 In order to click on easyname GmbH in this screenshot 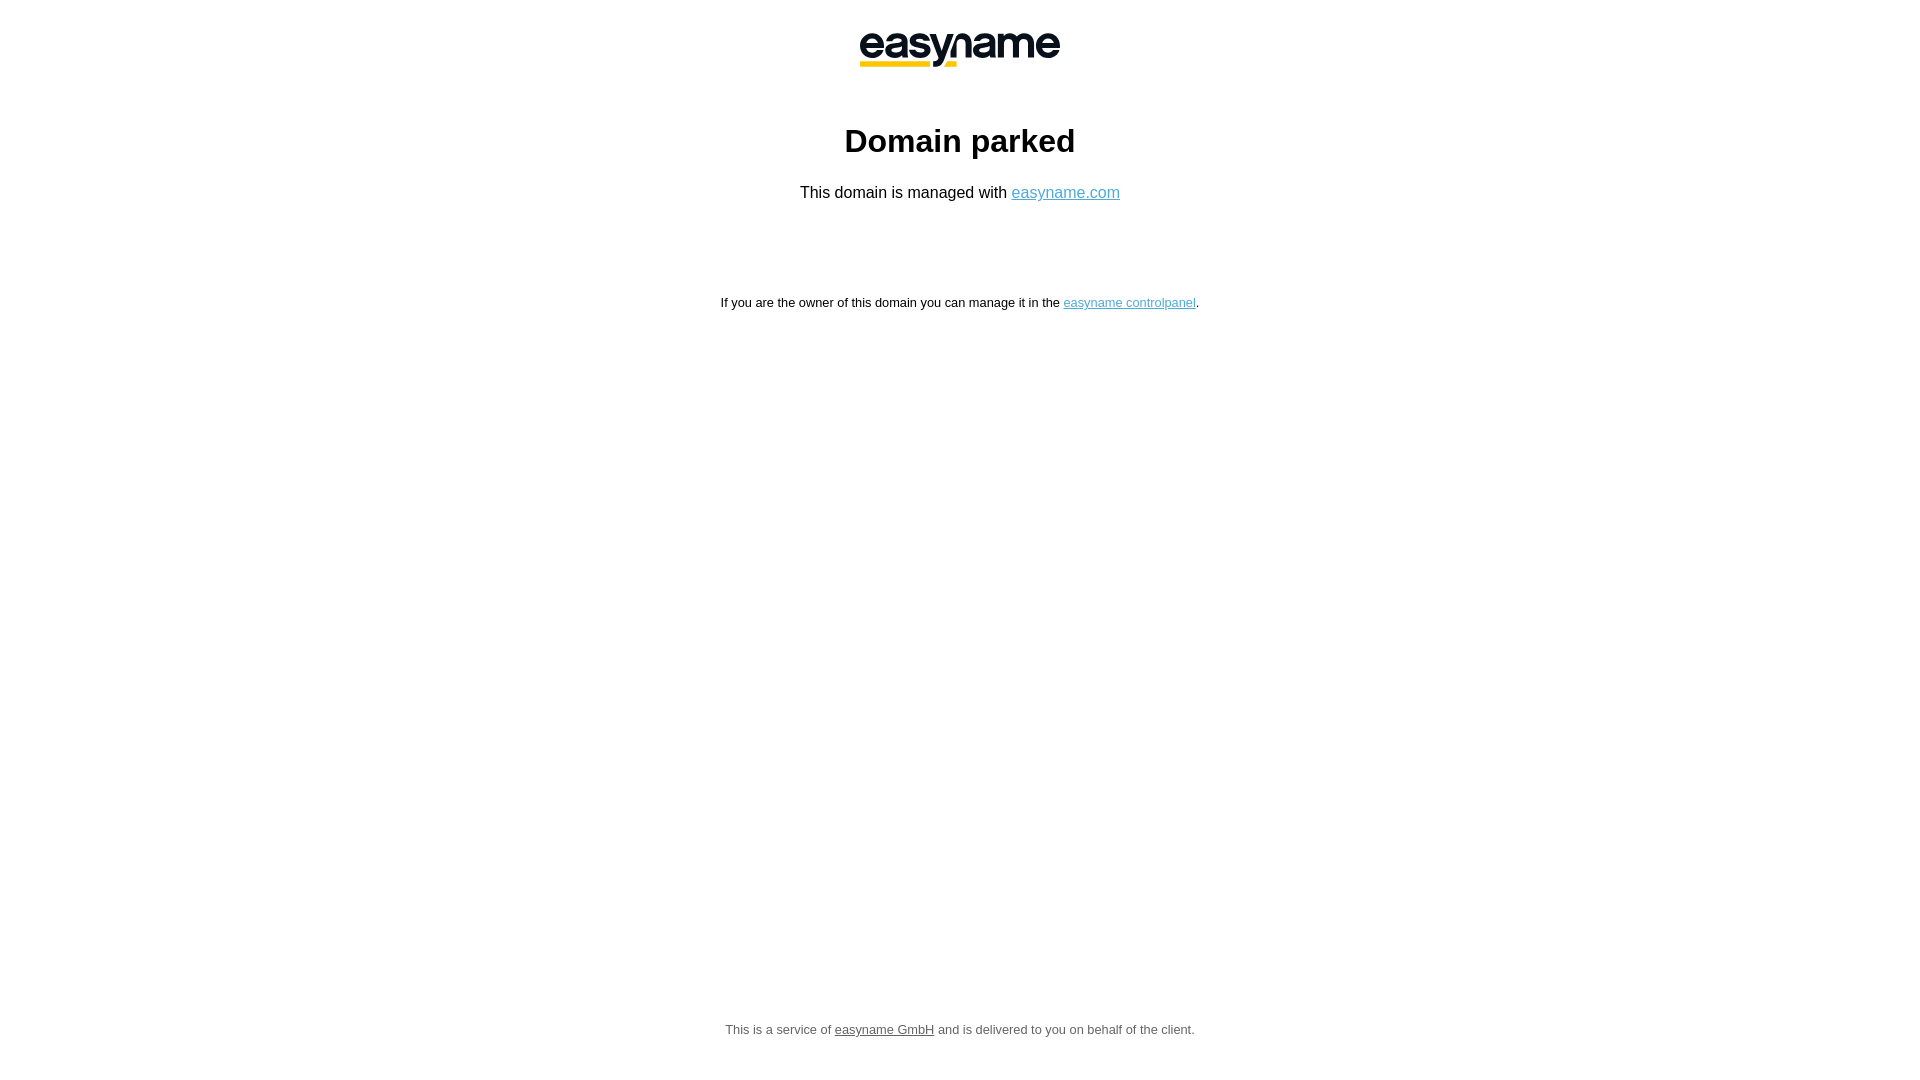, I will do `click(960, 50)`.